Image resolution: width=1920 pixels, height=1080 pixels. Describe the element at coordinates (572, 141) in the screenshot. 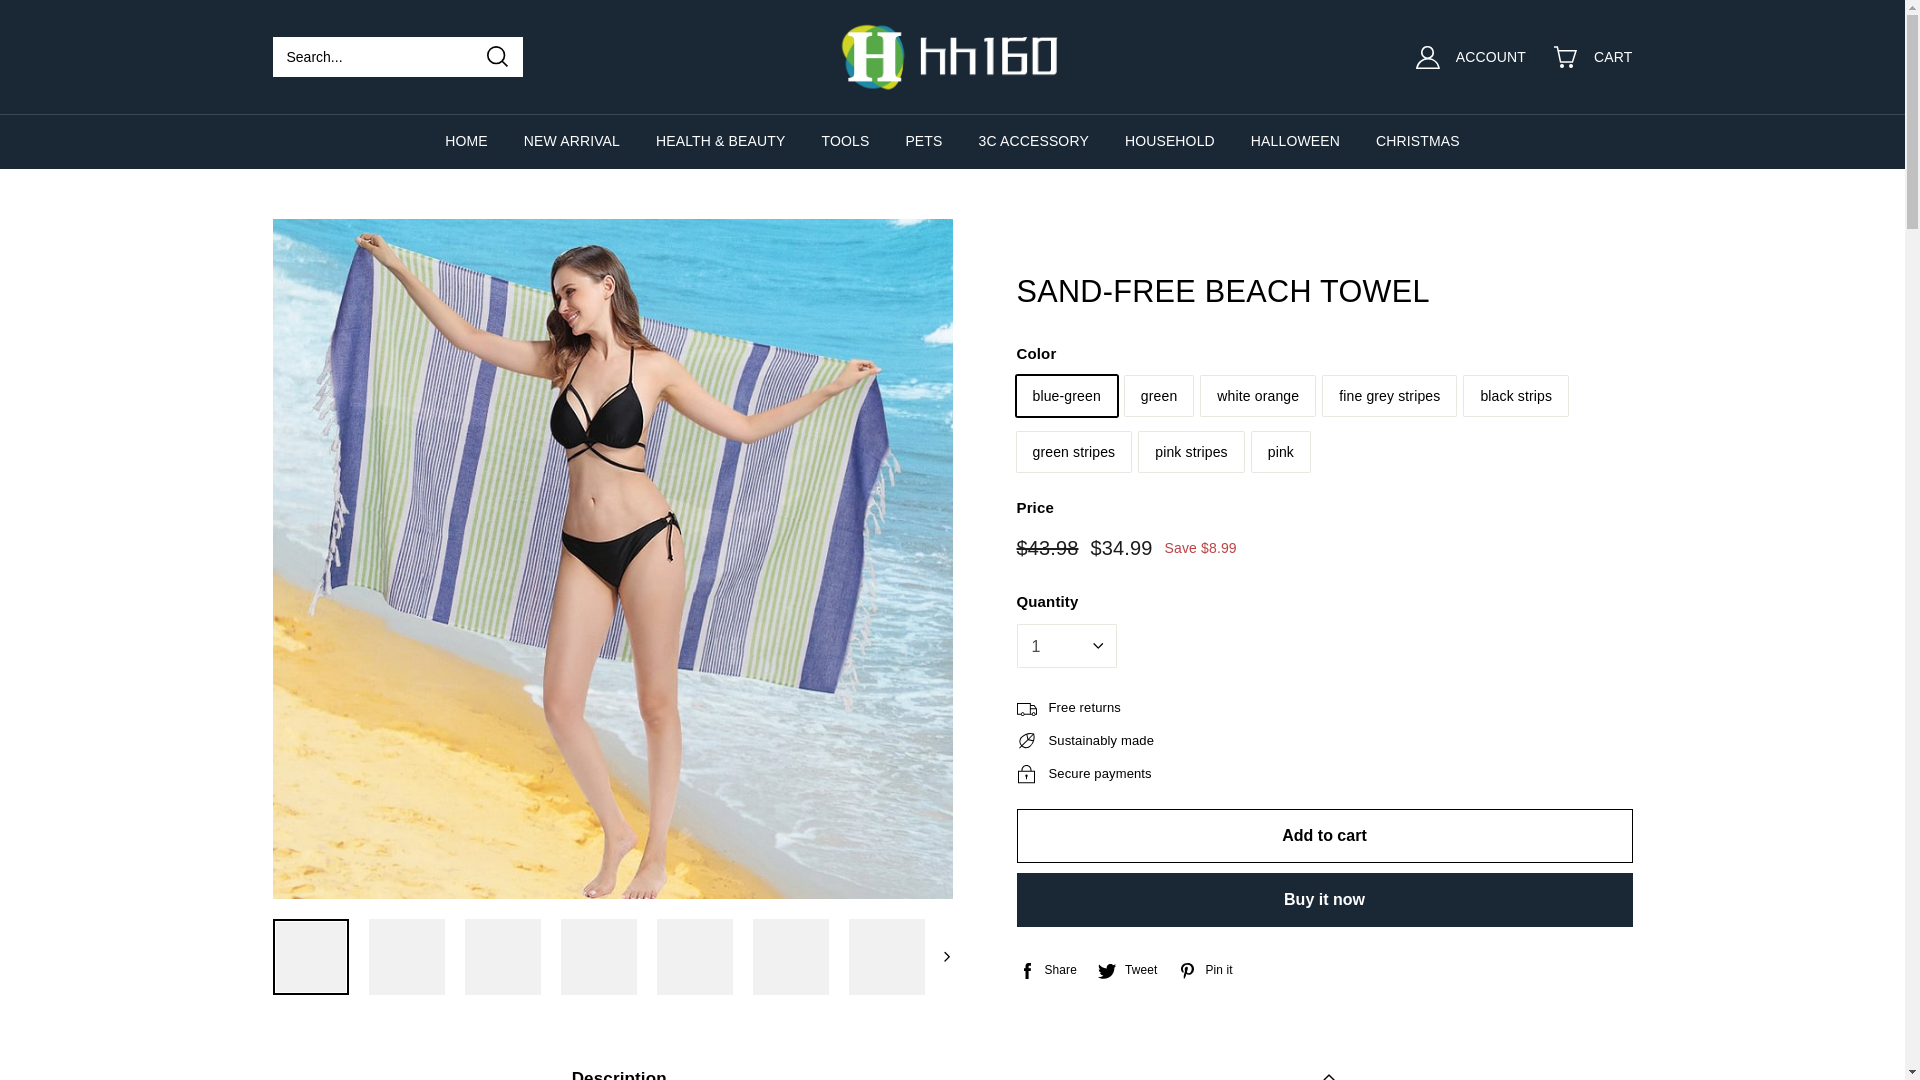

I see `NEW ARRIVAL` at that location.